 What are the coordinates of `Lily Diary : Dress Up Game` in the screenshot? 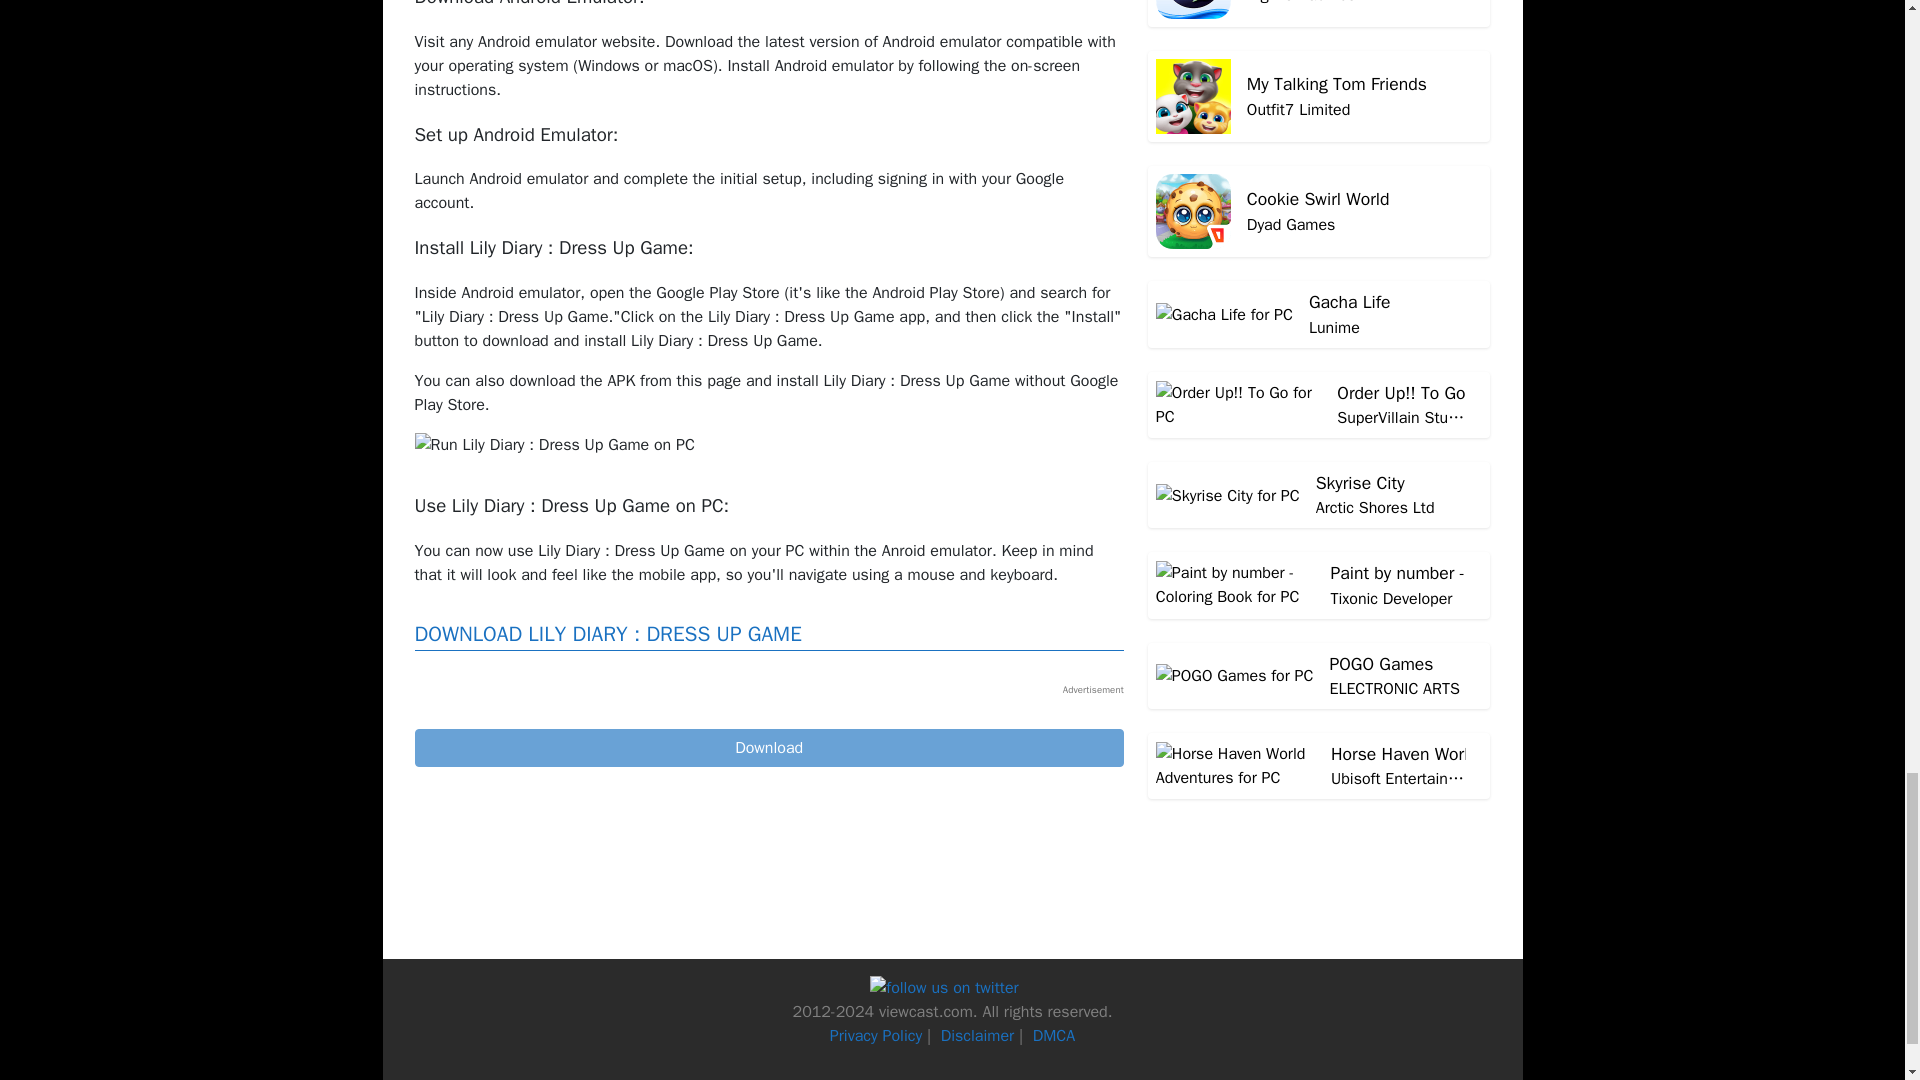 It's located at (768, 748).